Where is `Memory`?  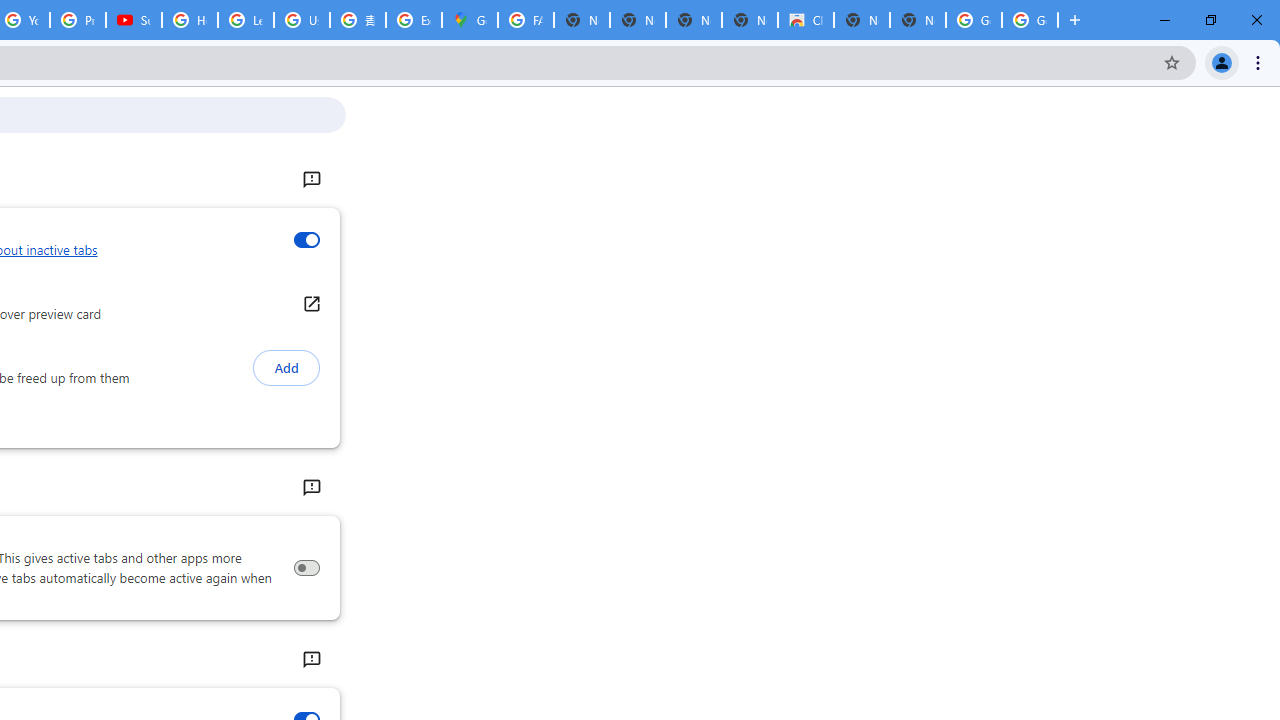 Memory is located at coordinates (310, 488).